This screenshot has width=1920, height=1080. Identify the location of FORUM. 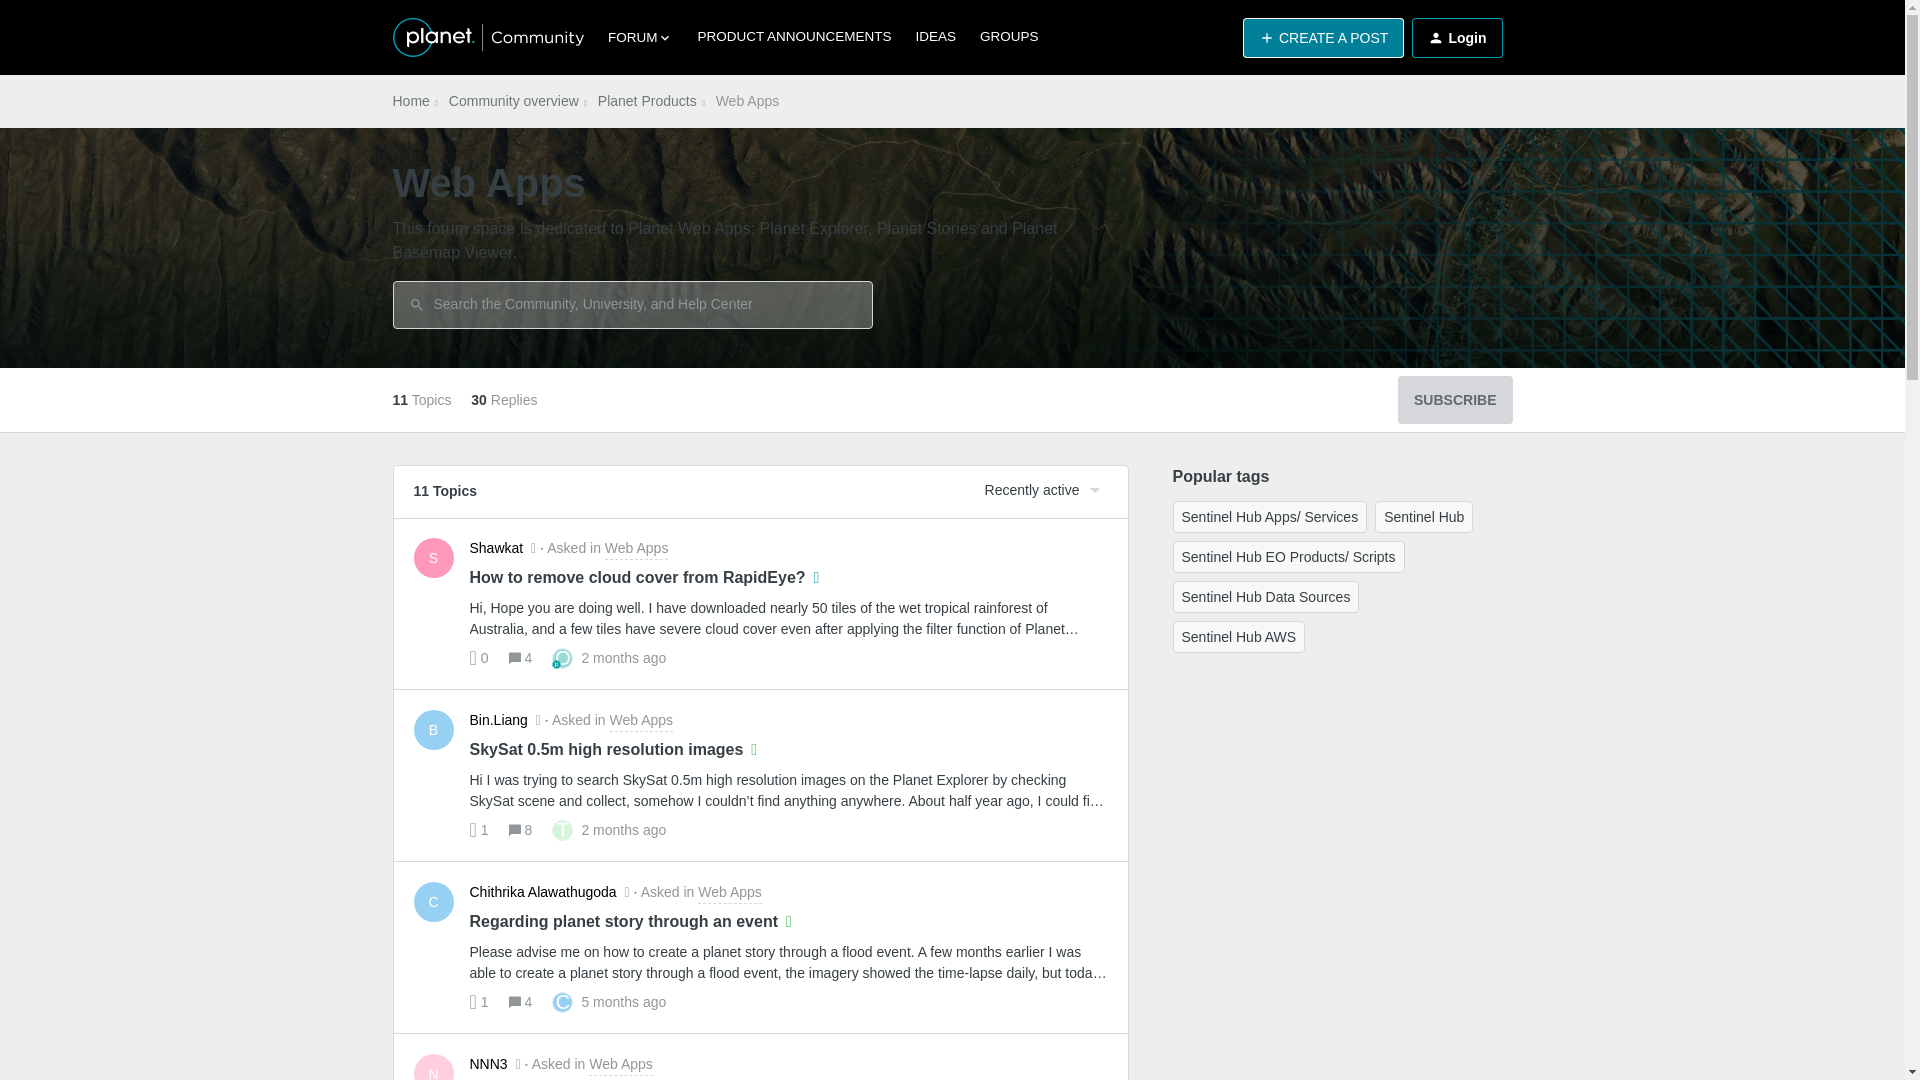
(410, 101).